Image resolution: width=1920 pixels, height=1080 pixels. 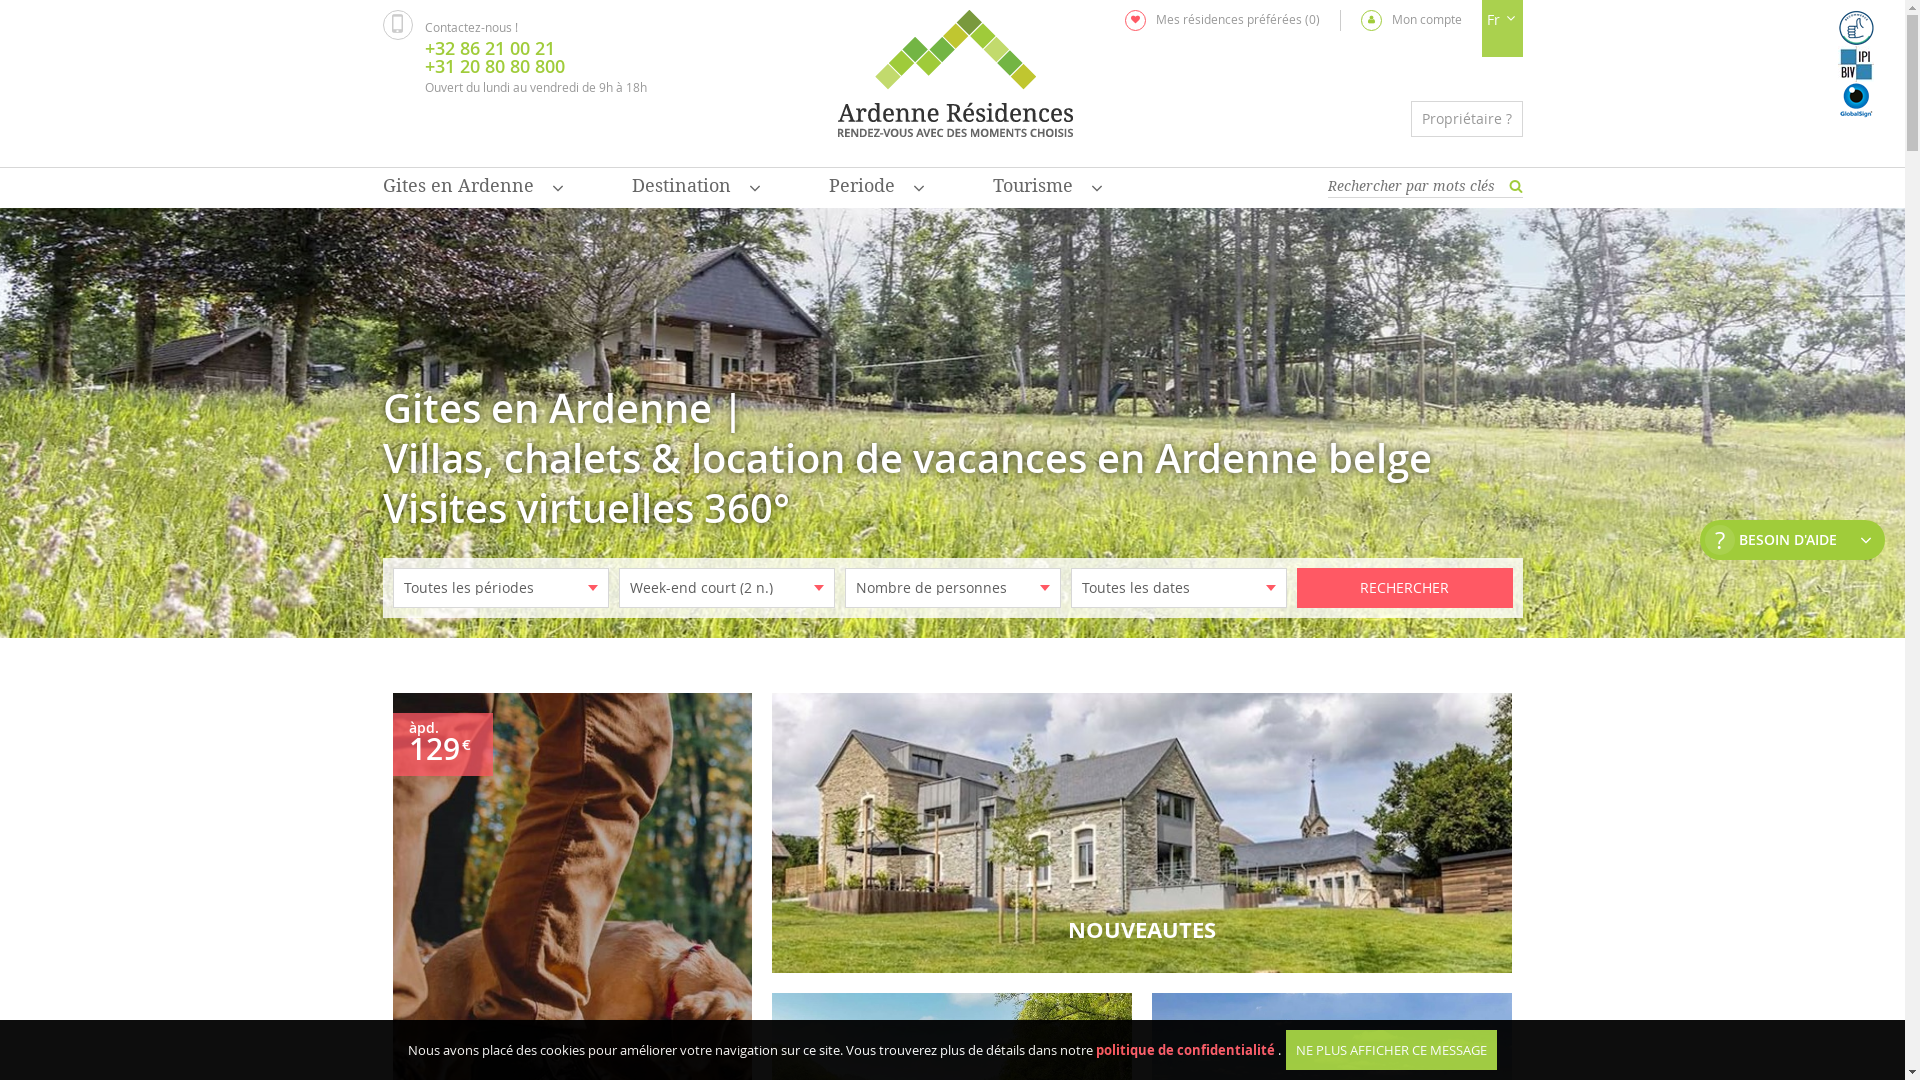 What do you see at coordinates (1502, 20) in the screenshot?
I see `Fr` at bounding box center [1502, 20].